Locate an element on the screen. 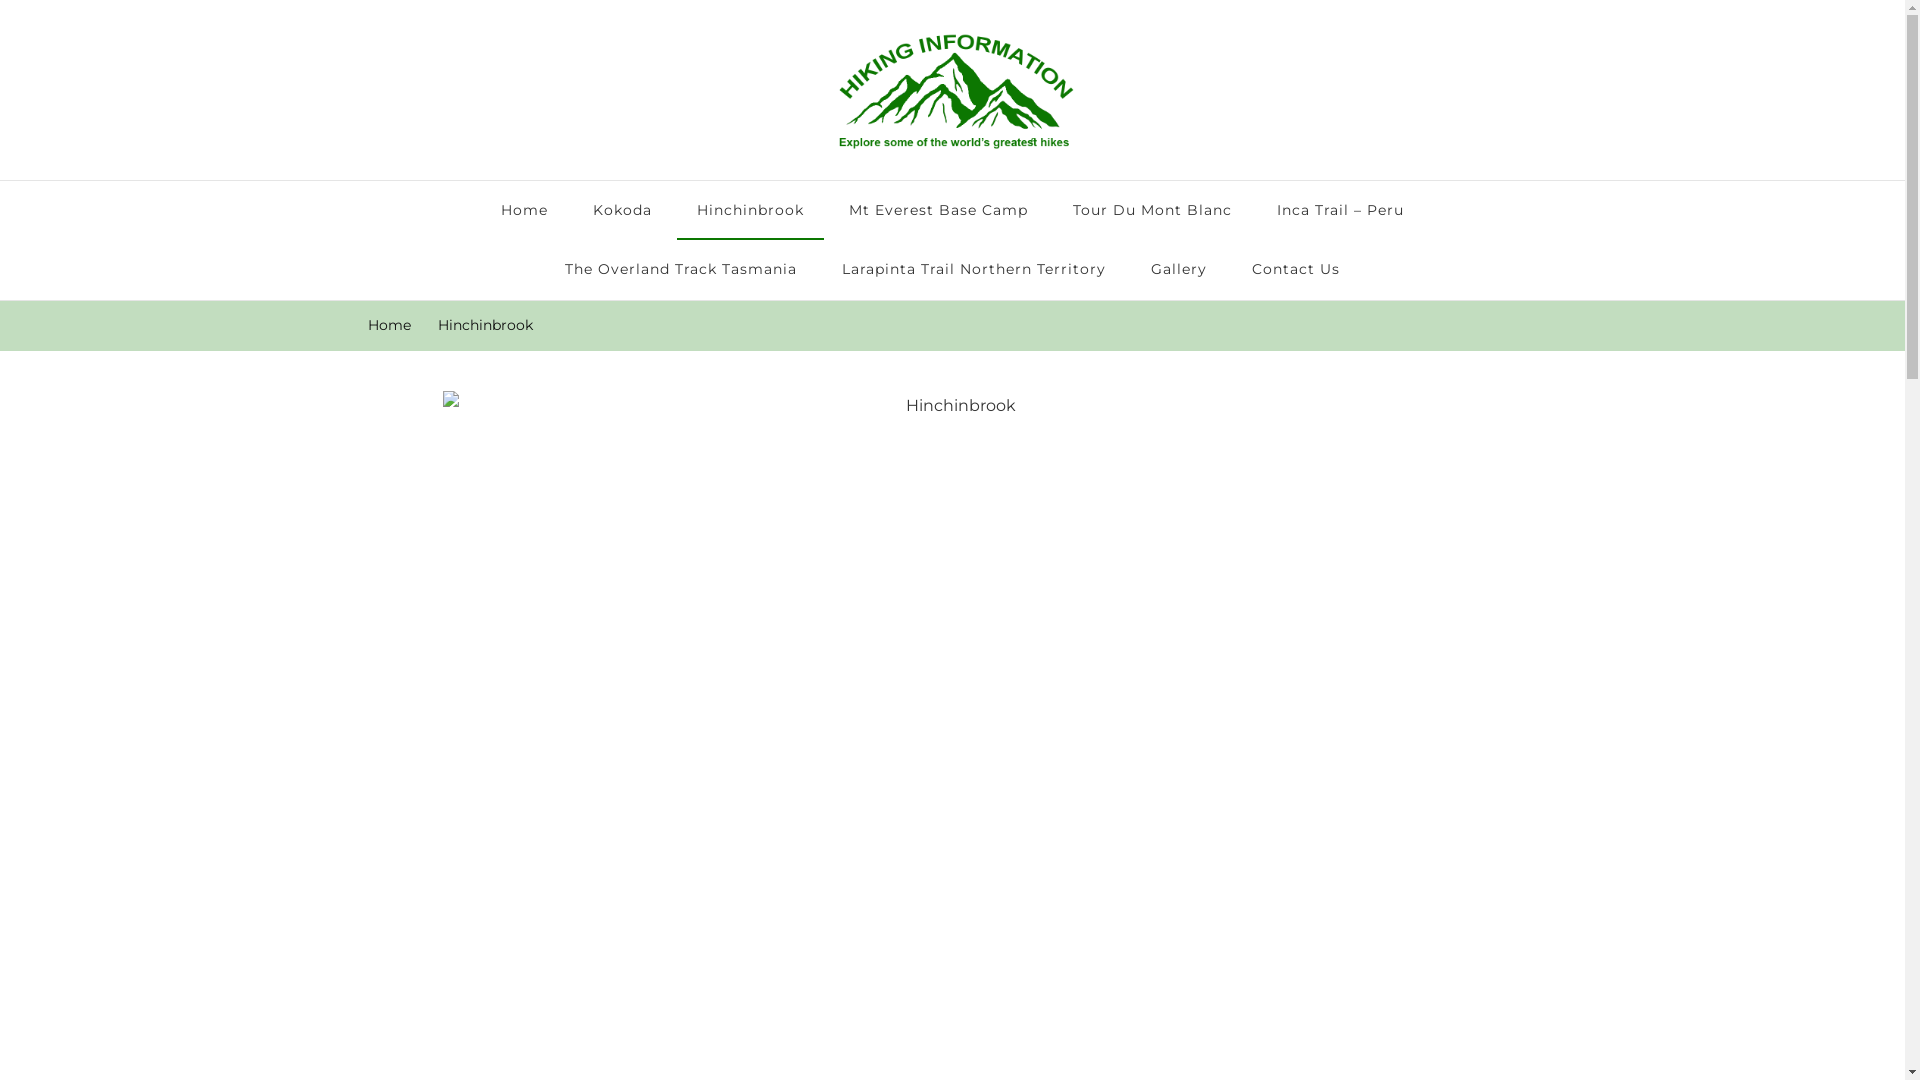 This screenshot has width=1920, height=1080. Mt Everest Base Camp is located at coordinates (938, 211).